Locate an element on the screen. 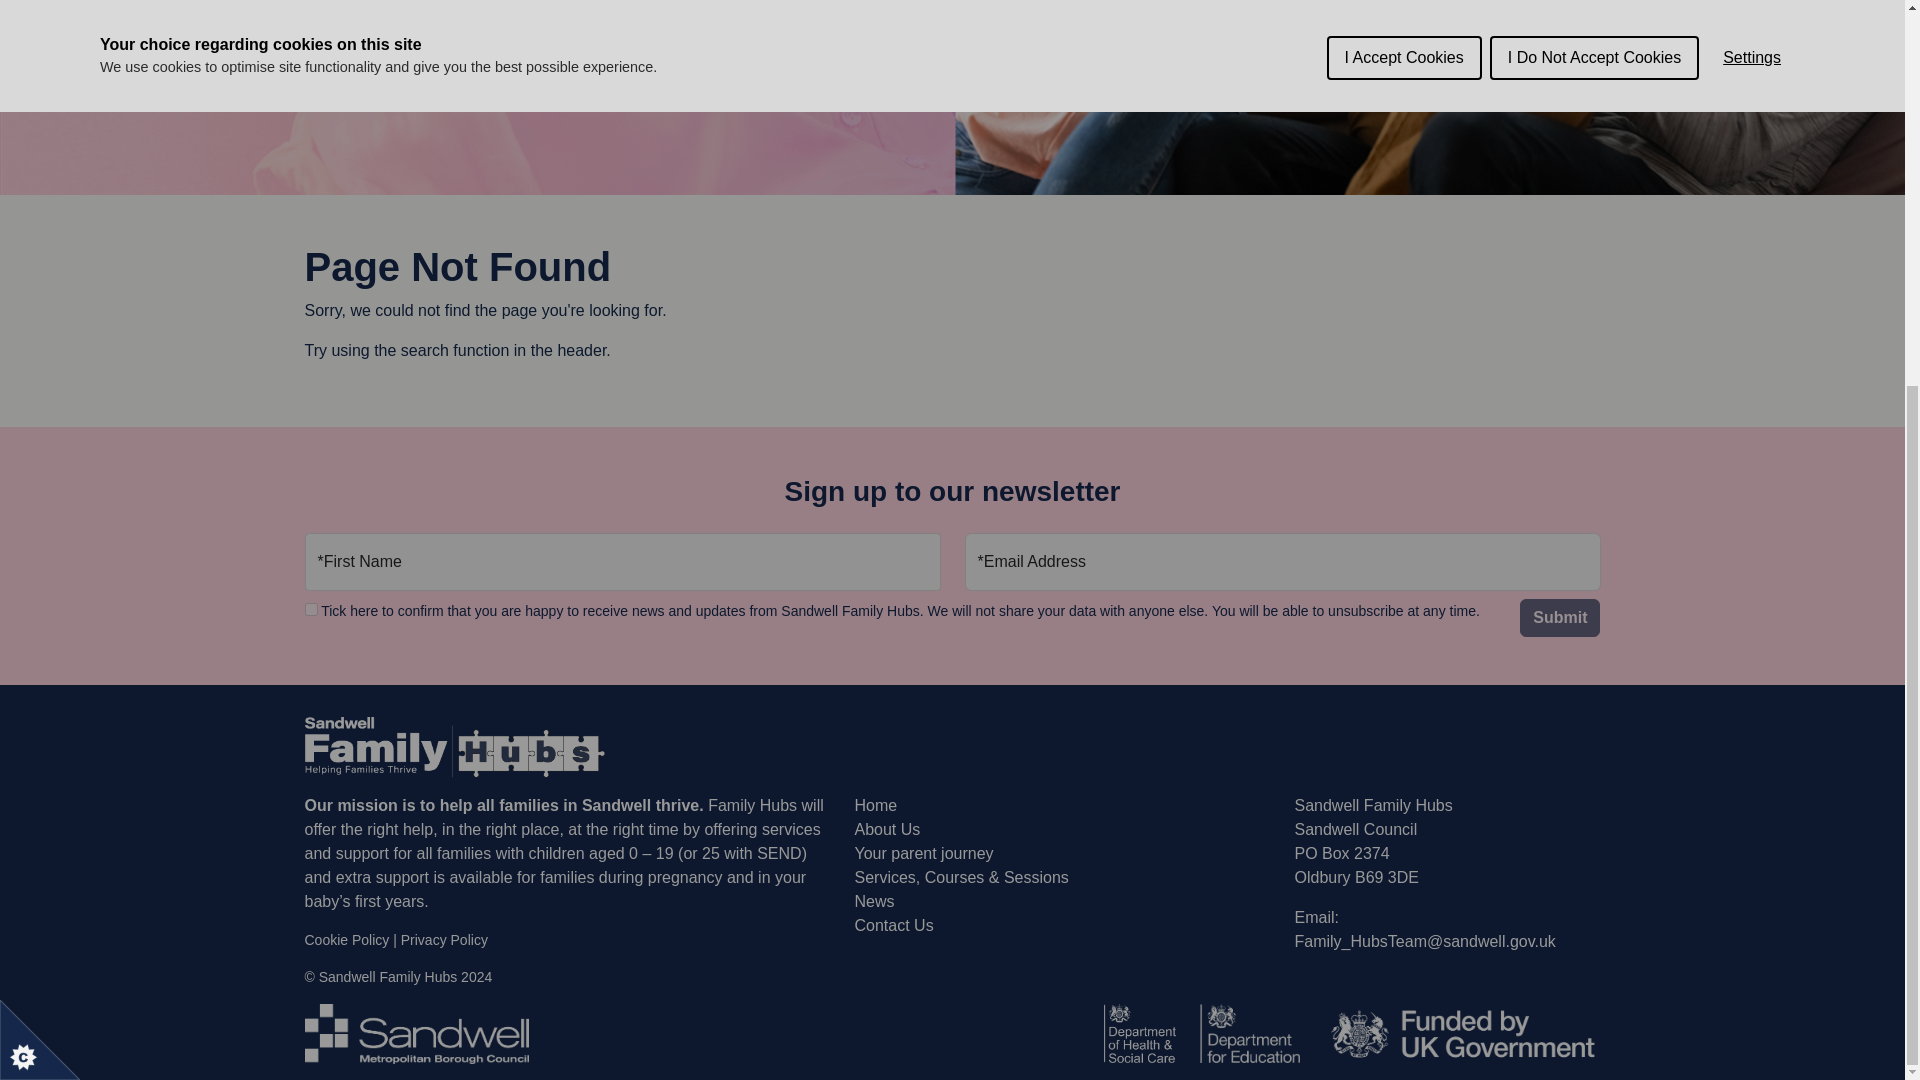 Image resolution: width=1920 pixels, height=1080 pixels. Your parent journey is located at coordinates (923, 852).